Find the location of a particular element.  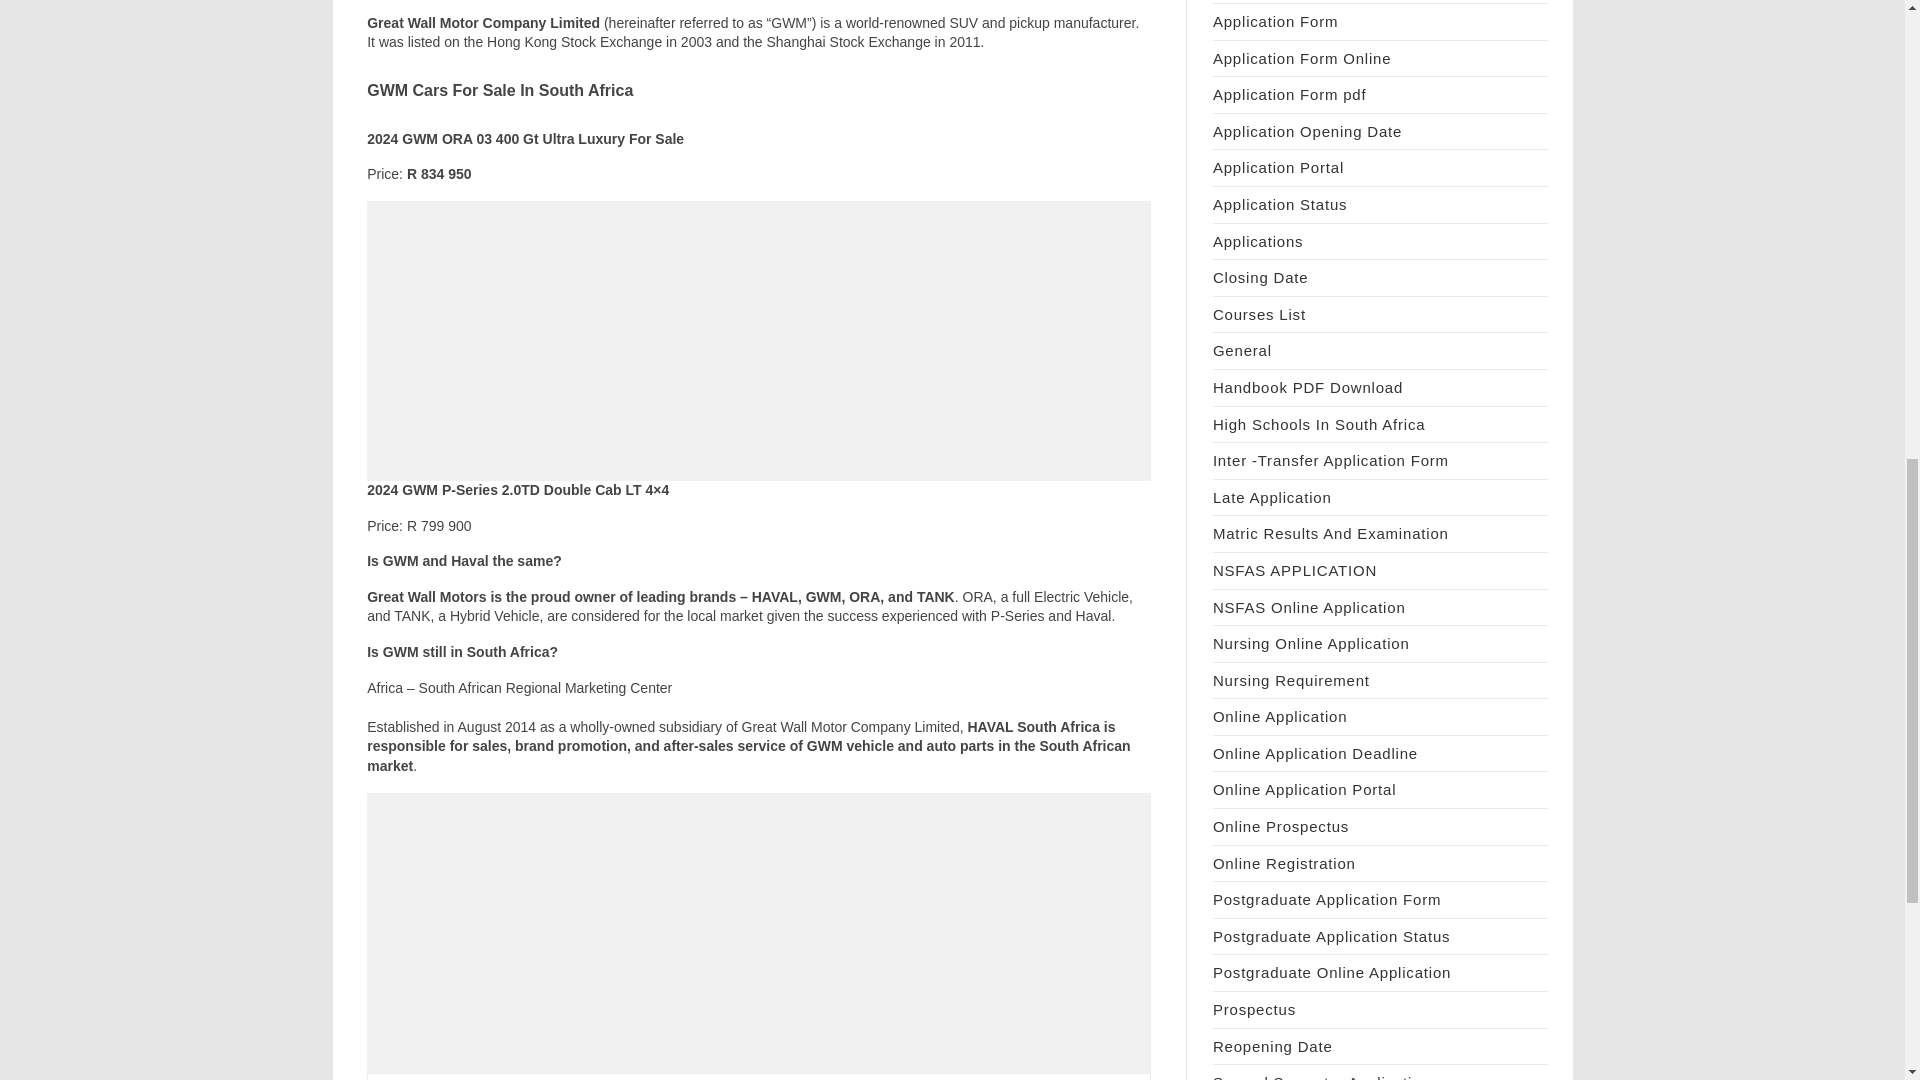

Nursing Requirement is located at coordinates (1292, 680).